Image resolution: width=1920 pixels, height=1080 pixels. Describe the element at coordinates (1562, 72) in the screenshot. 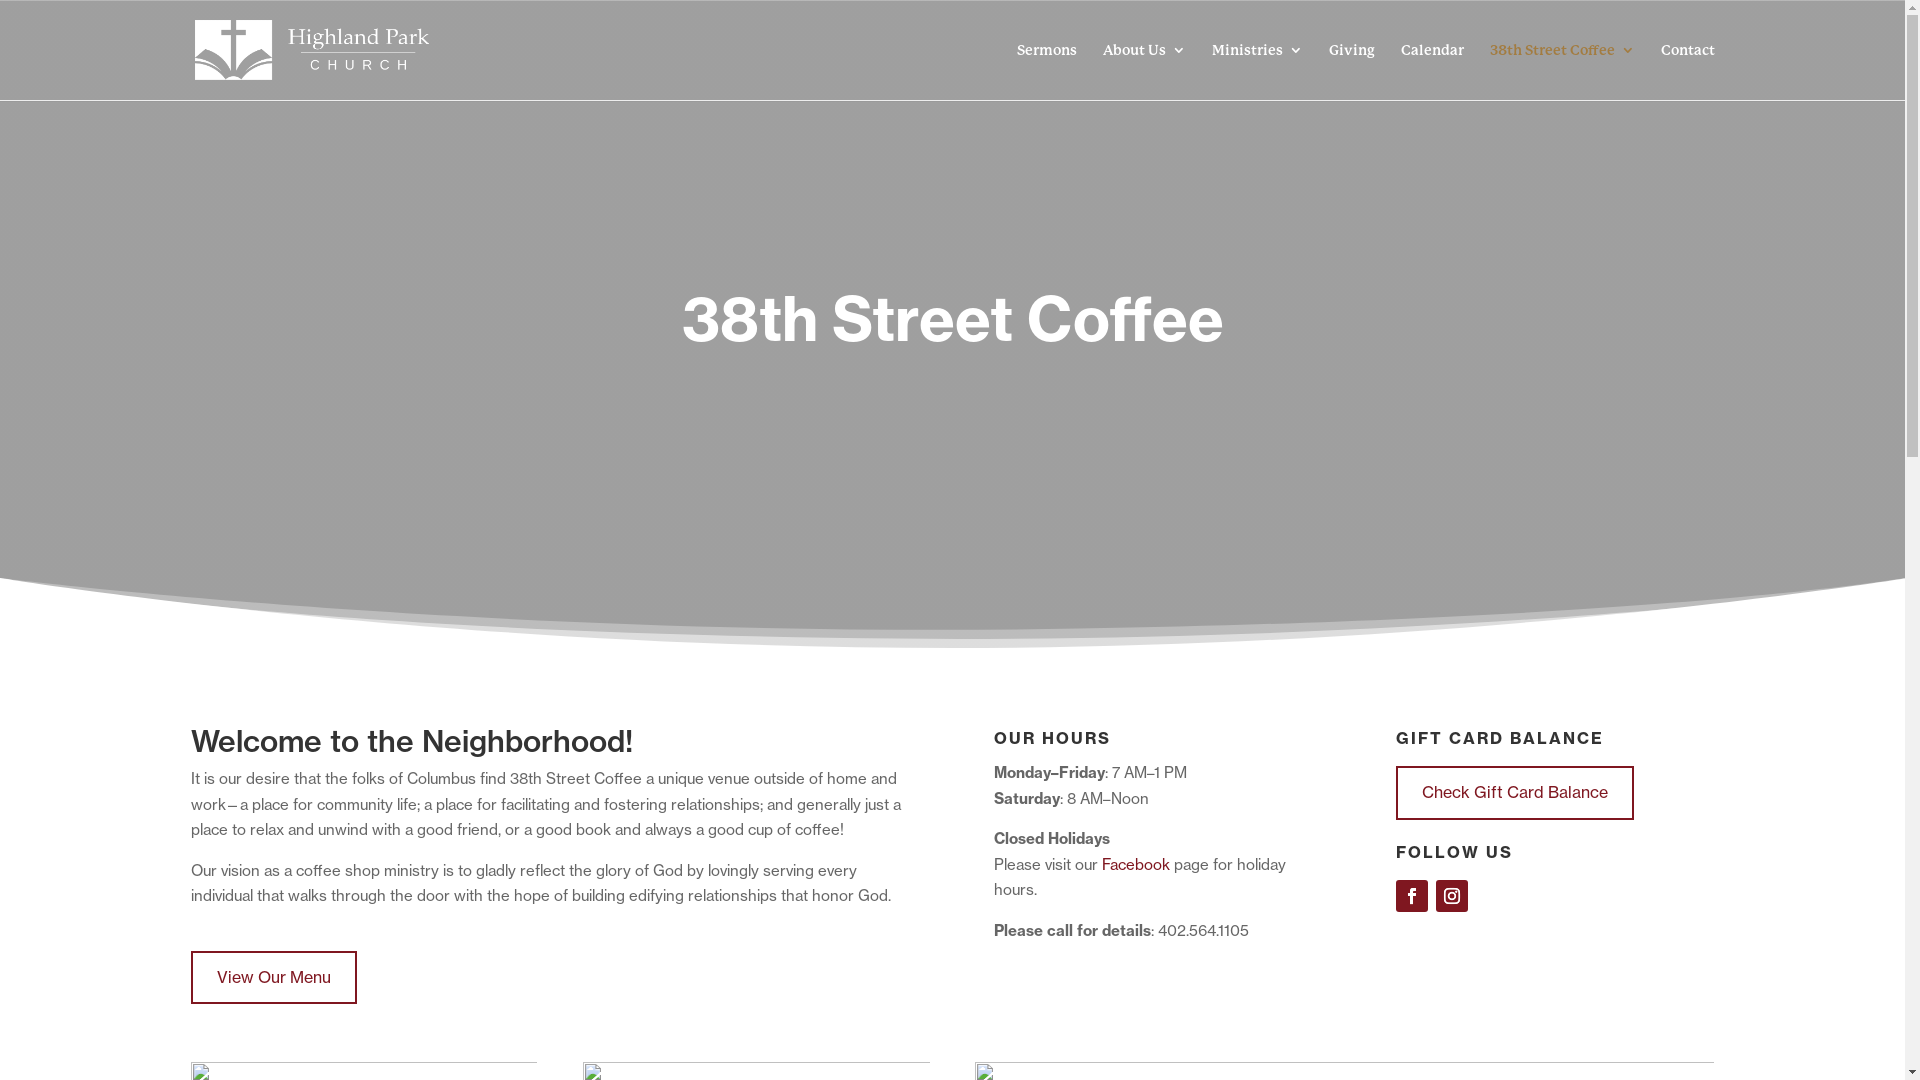

I see `38th Street Coffee` at that location.